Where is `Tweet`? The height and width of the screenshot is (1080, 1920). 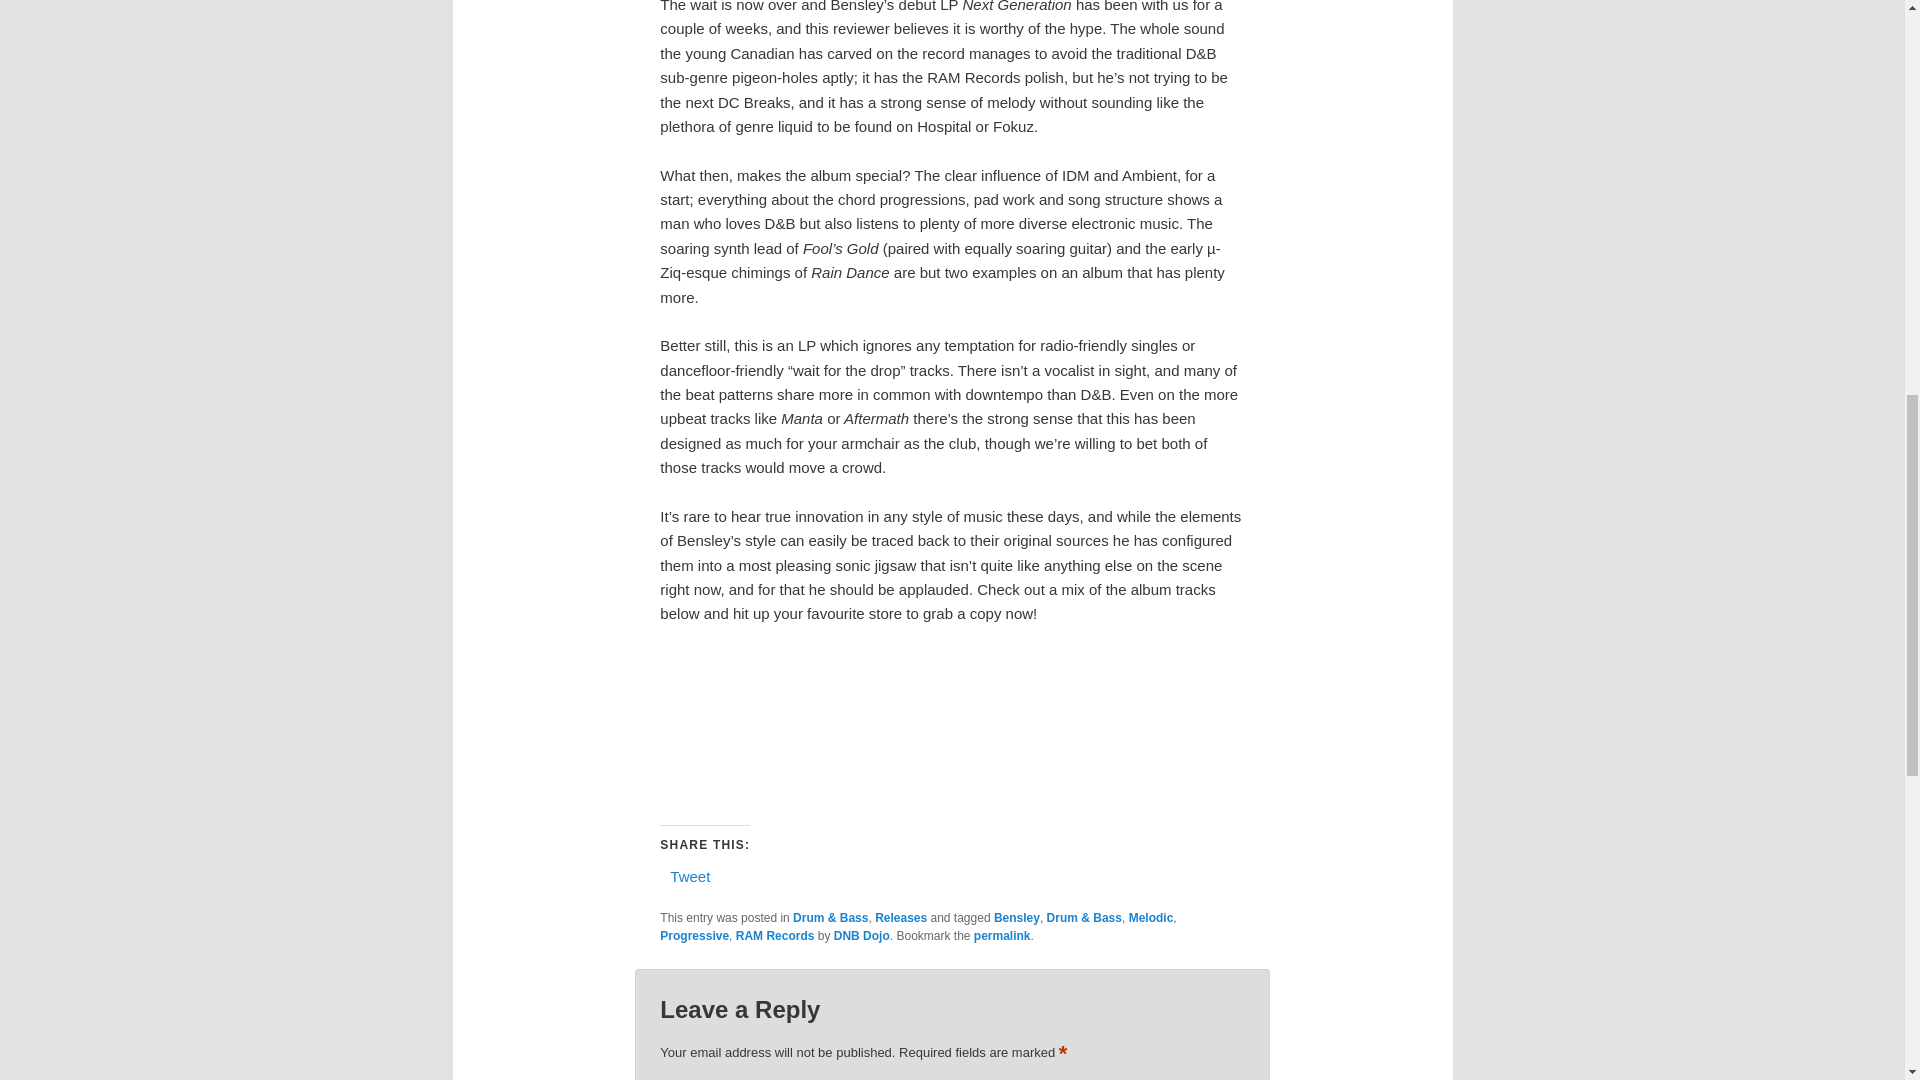
Tweet is located at coordinates (690, 876).